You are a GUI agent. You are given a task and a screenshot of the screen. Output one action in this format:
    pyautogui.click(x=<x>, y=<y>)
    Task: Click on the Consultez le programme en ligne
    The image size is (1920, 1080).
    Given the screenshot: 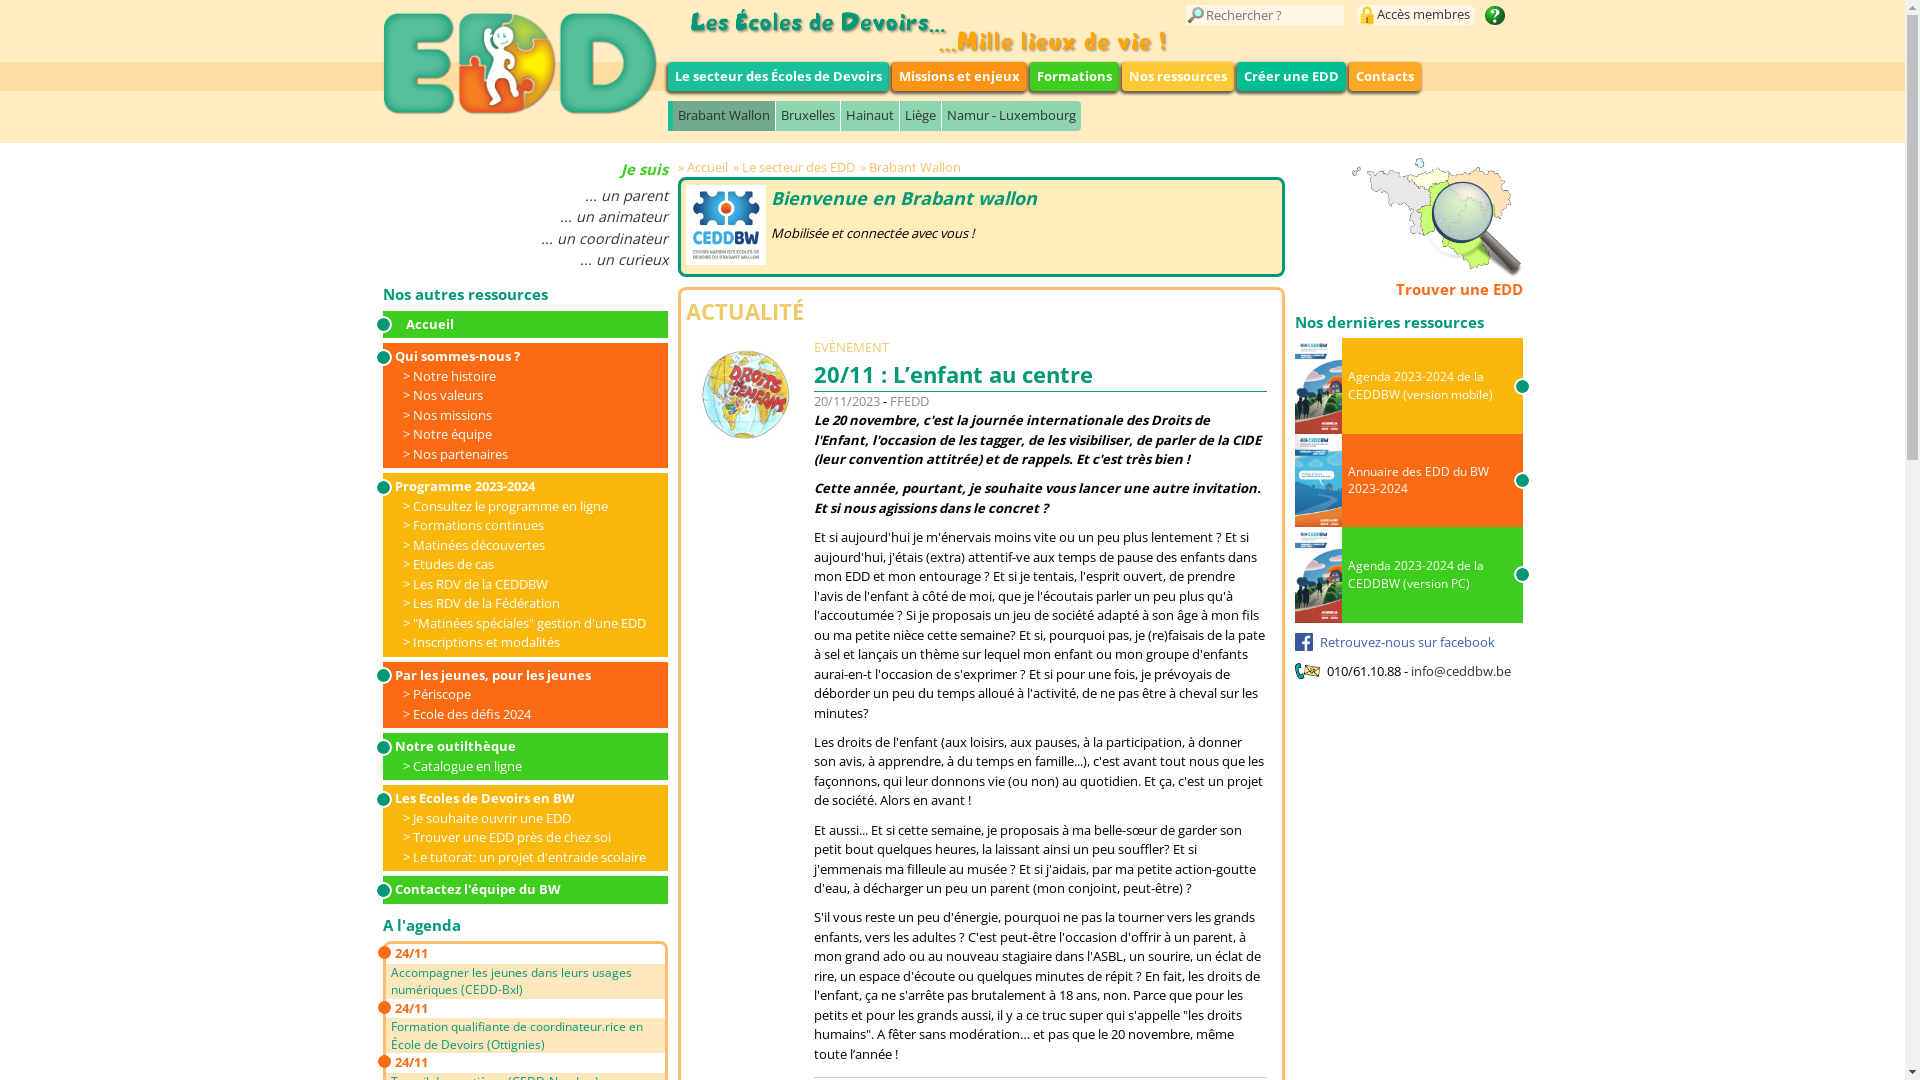 What is the action you would take?
    pyautogui.click(x=504, y=506)
    